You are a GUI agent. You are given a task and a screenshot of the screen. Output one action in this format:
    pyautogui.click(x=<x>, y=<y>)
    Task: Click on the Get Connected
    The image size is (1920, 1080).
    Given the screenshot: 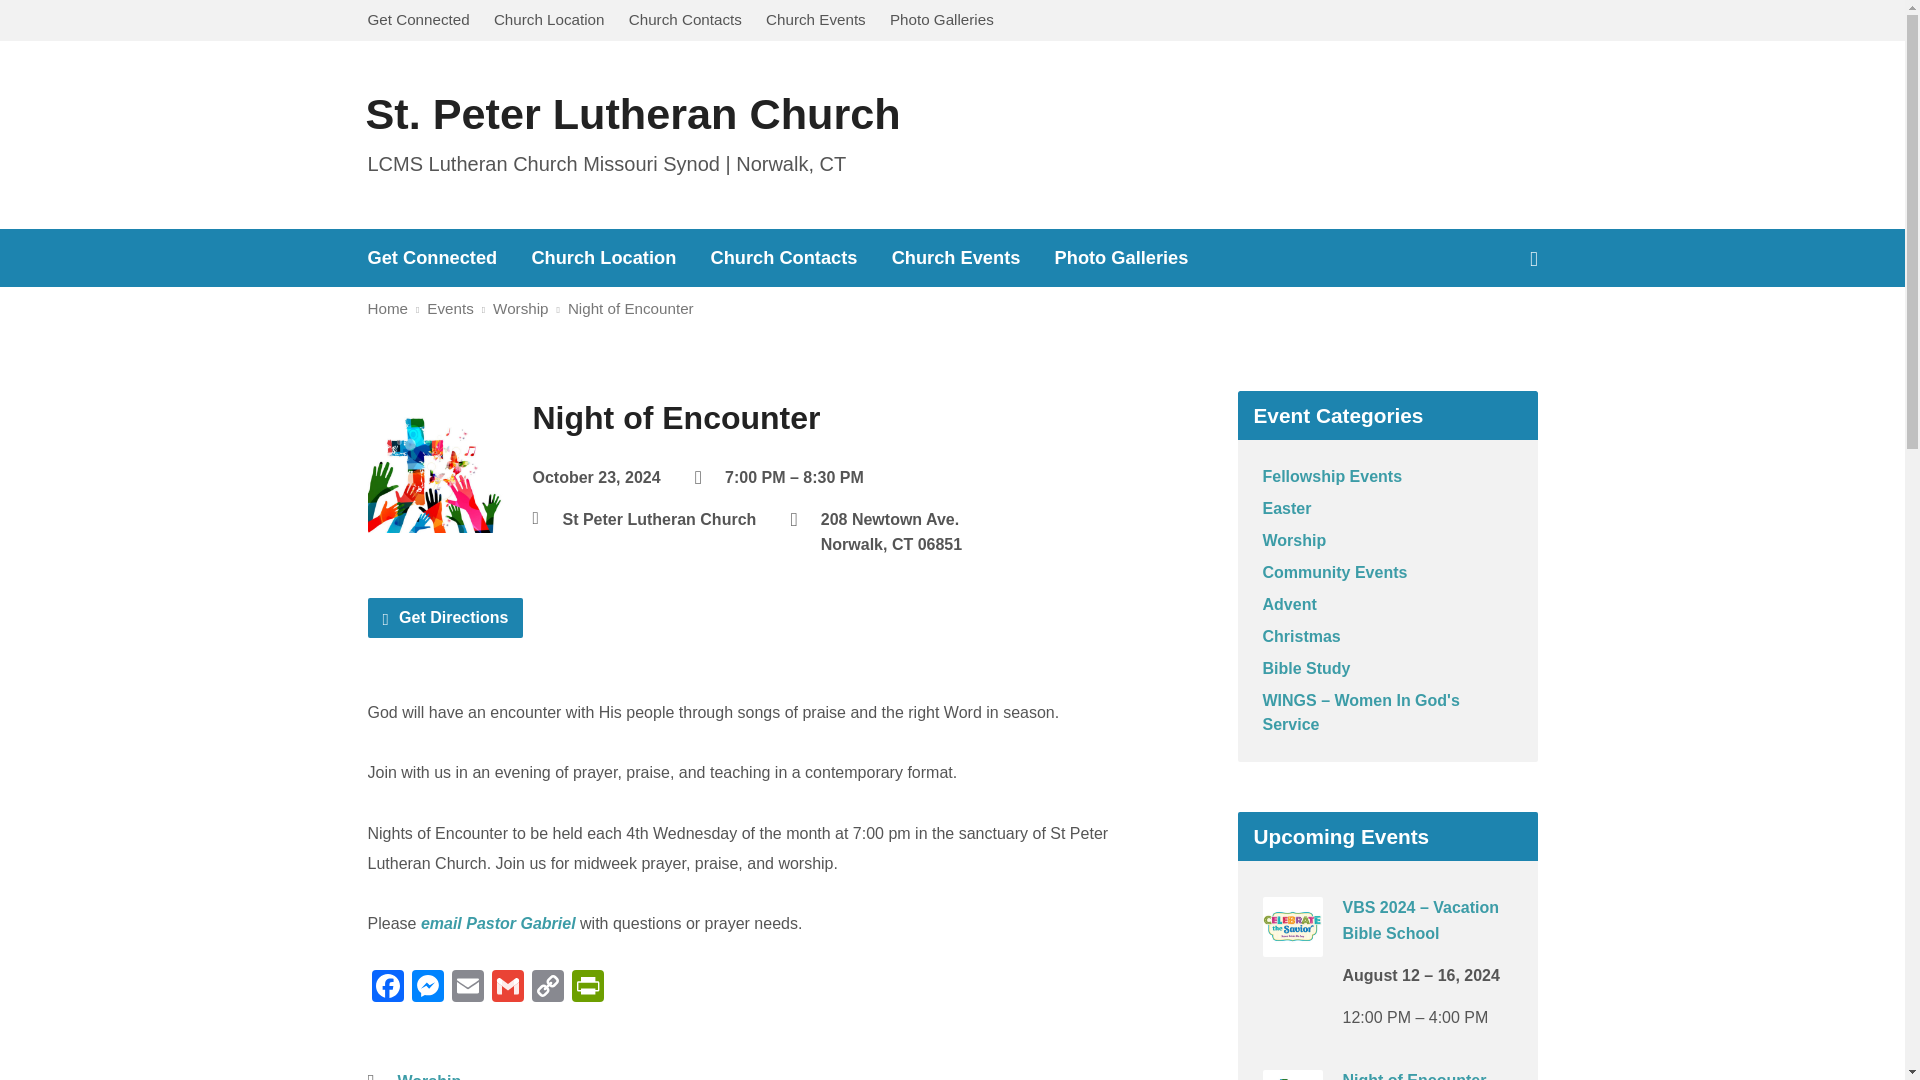 What is the action you would take?
    pyautogui.click(x=419, y=19)
    